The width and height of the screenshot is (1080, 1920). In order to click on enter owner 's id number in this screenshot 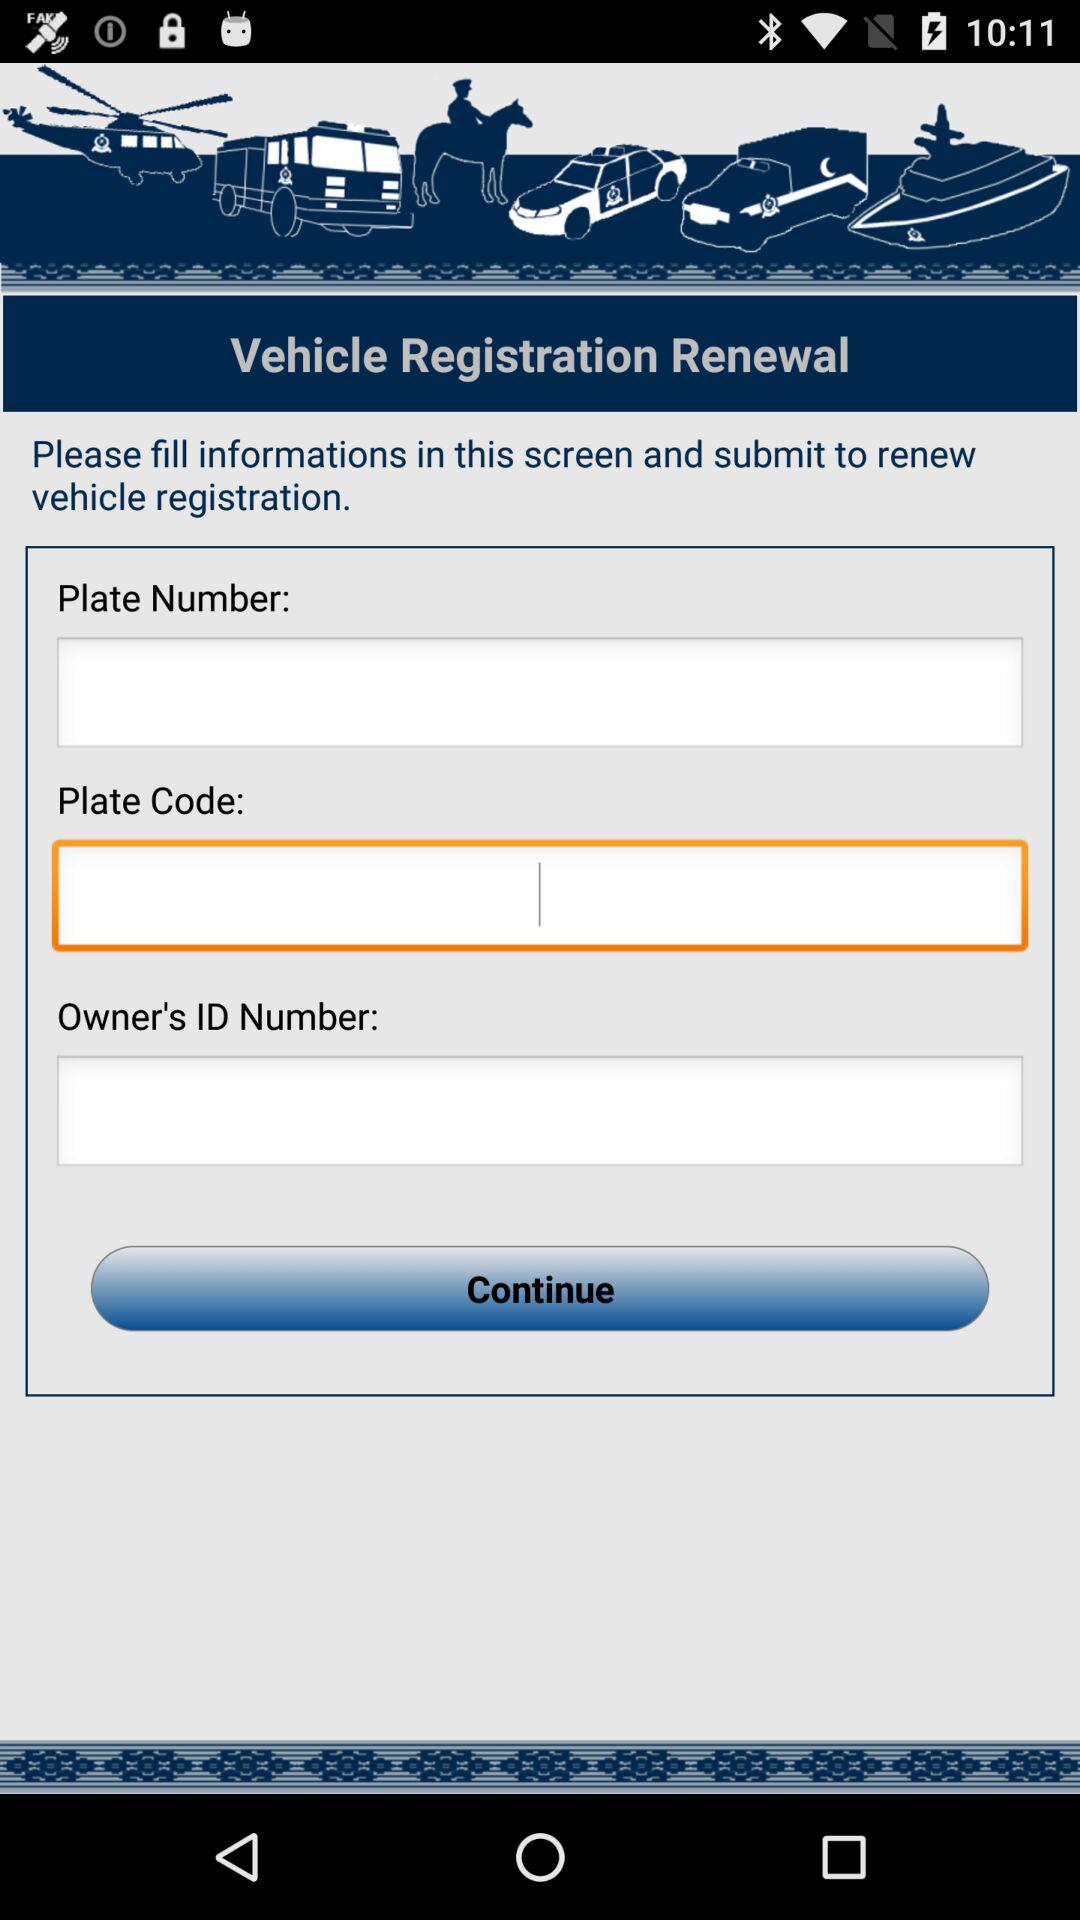, I will do `click(540, 1116)`.